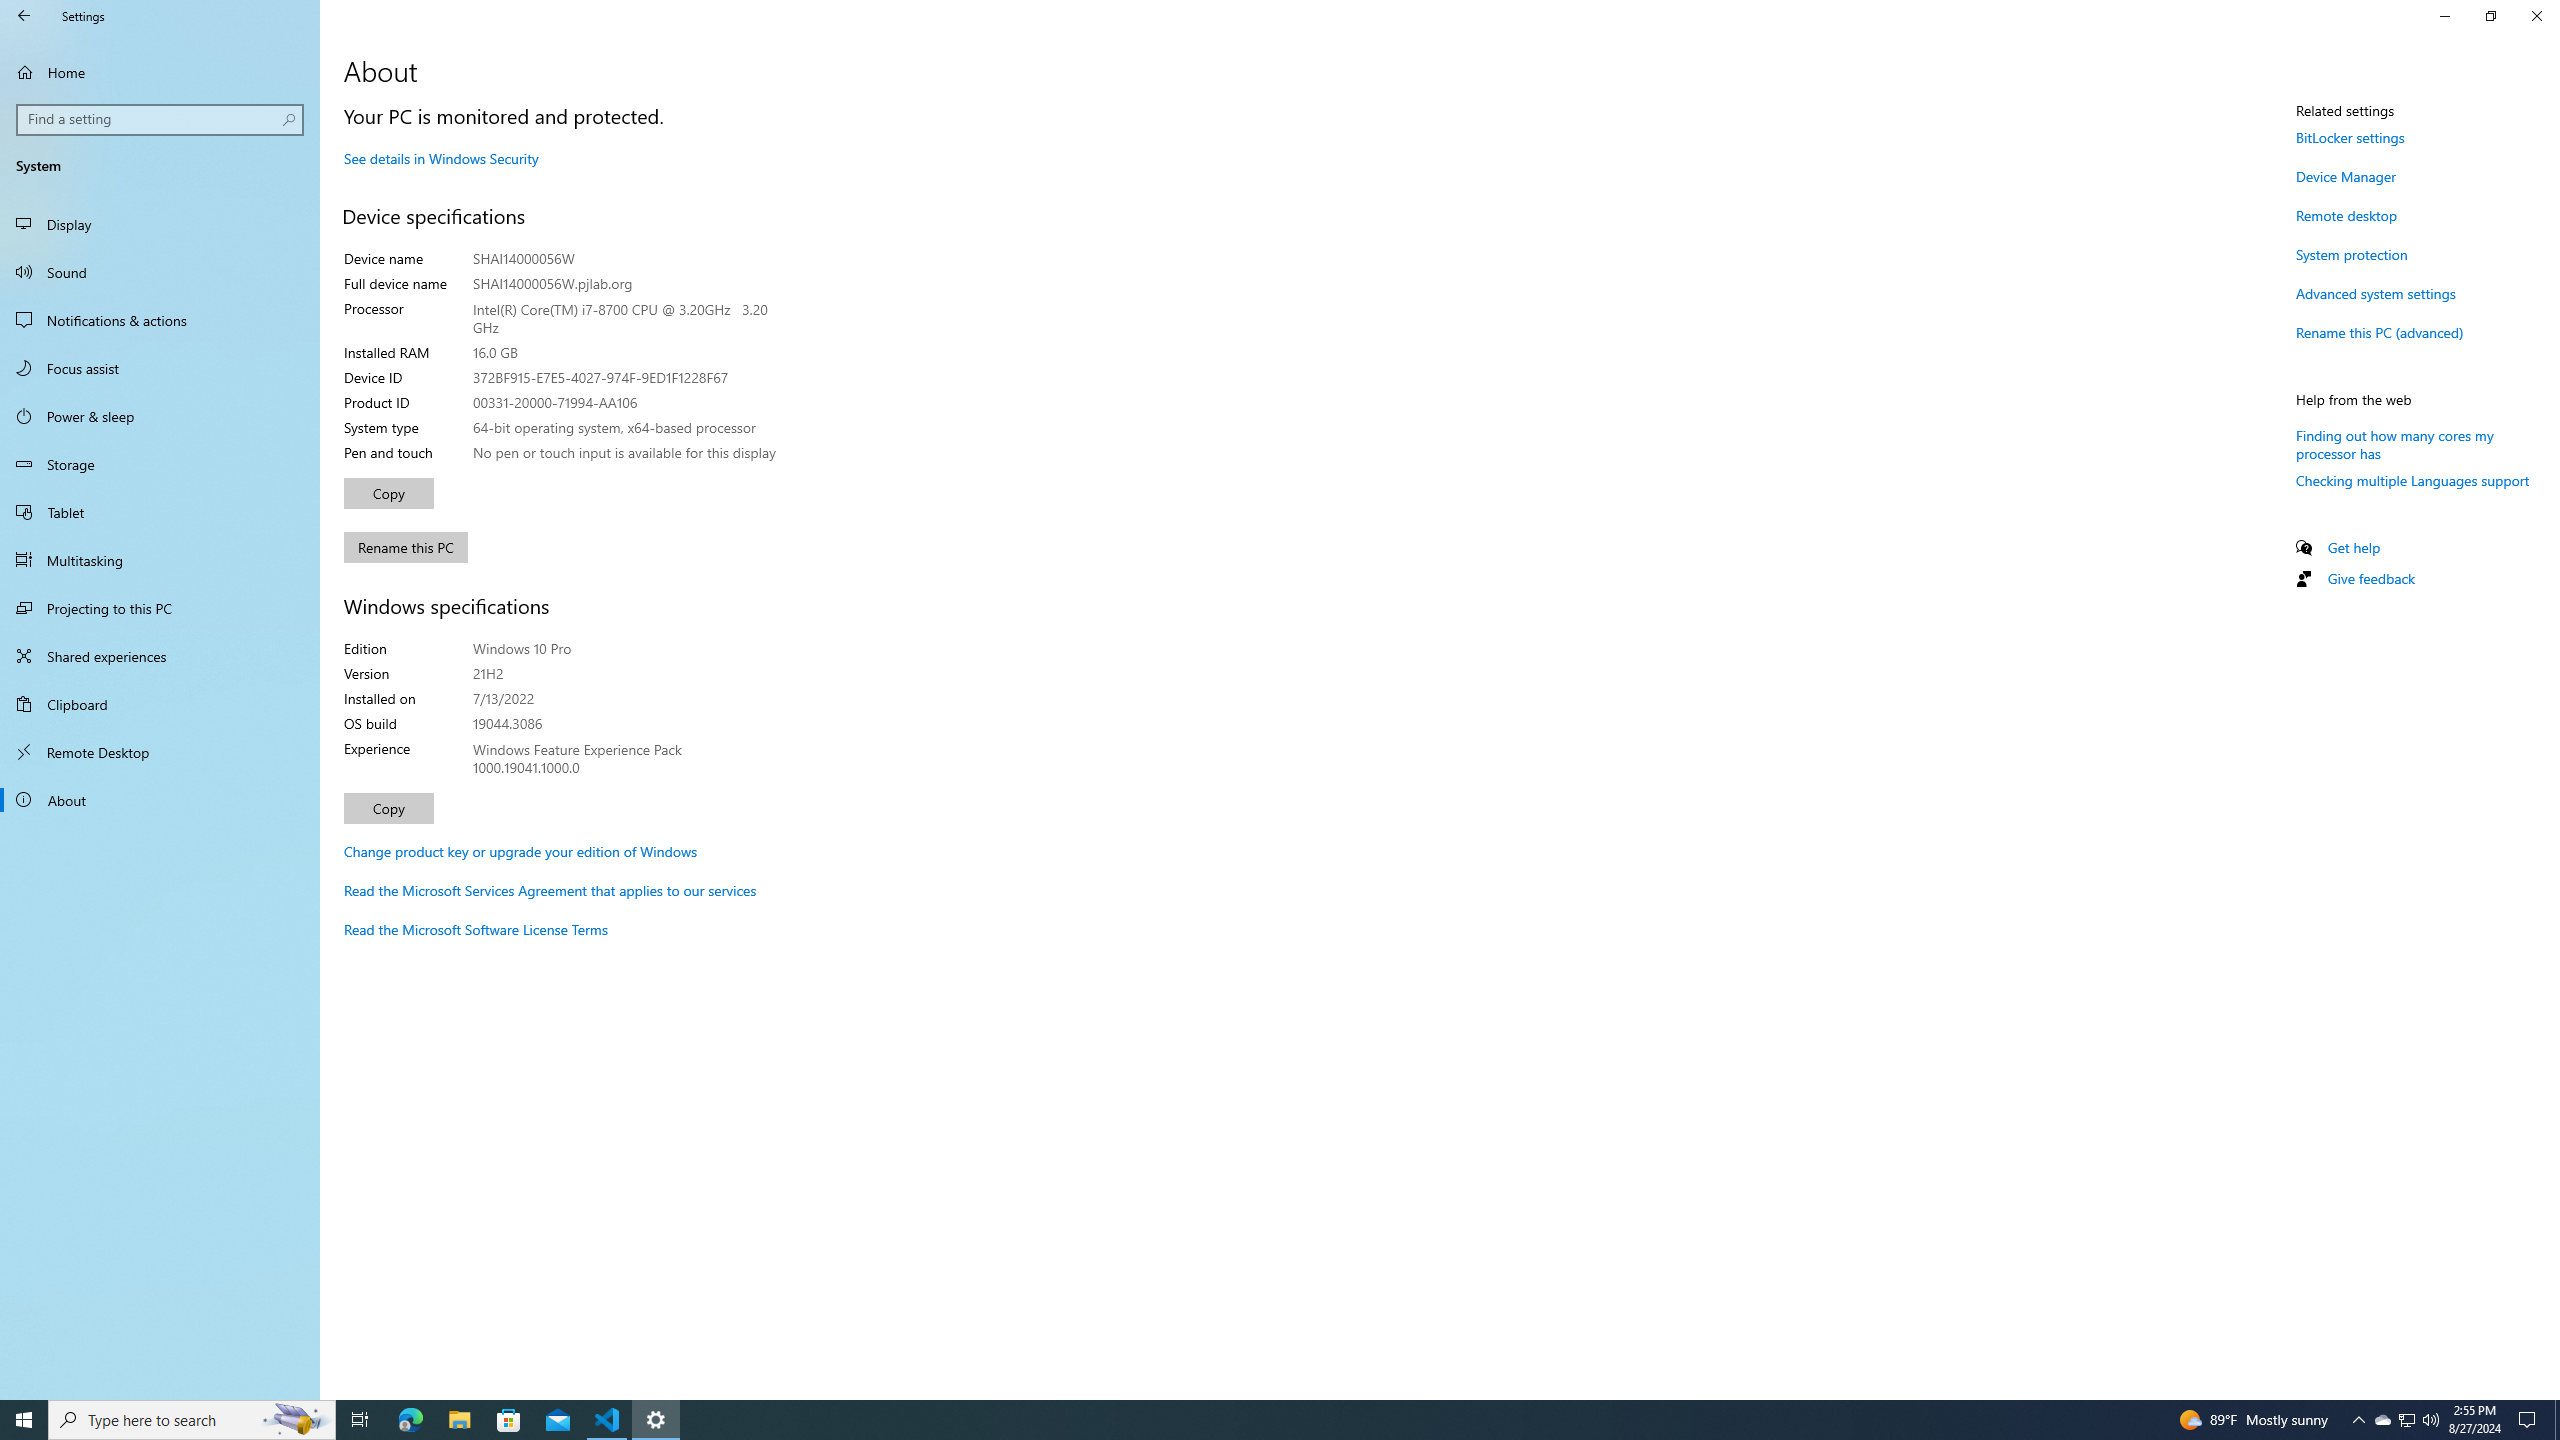 Image resolution: width=2560 pixels, height=1440 pixels. I want to click on See details in Windows Security, so click(442, 158).